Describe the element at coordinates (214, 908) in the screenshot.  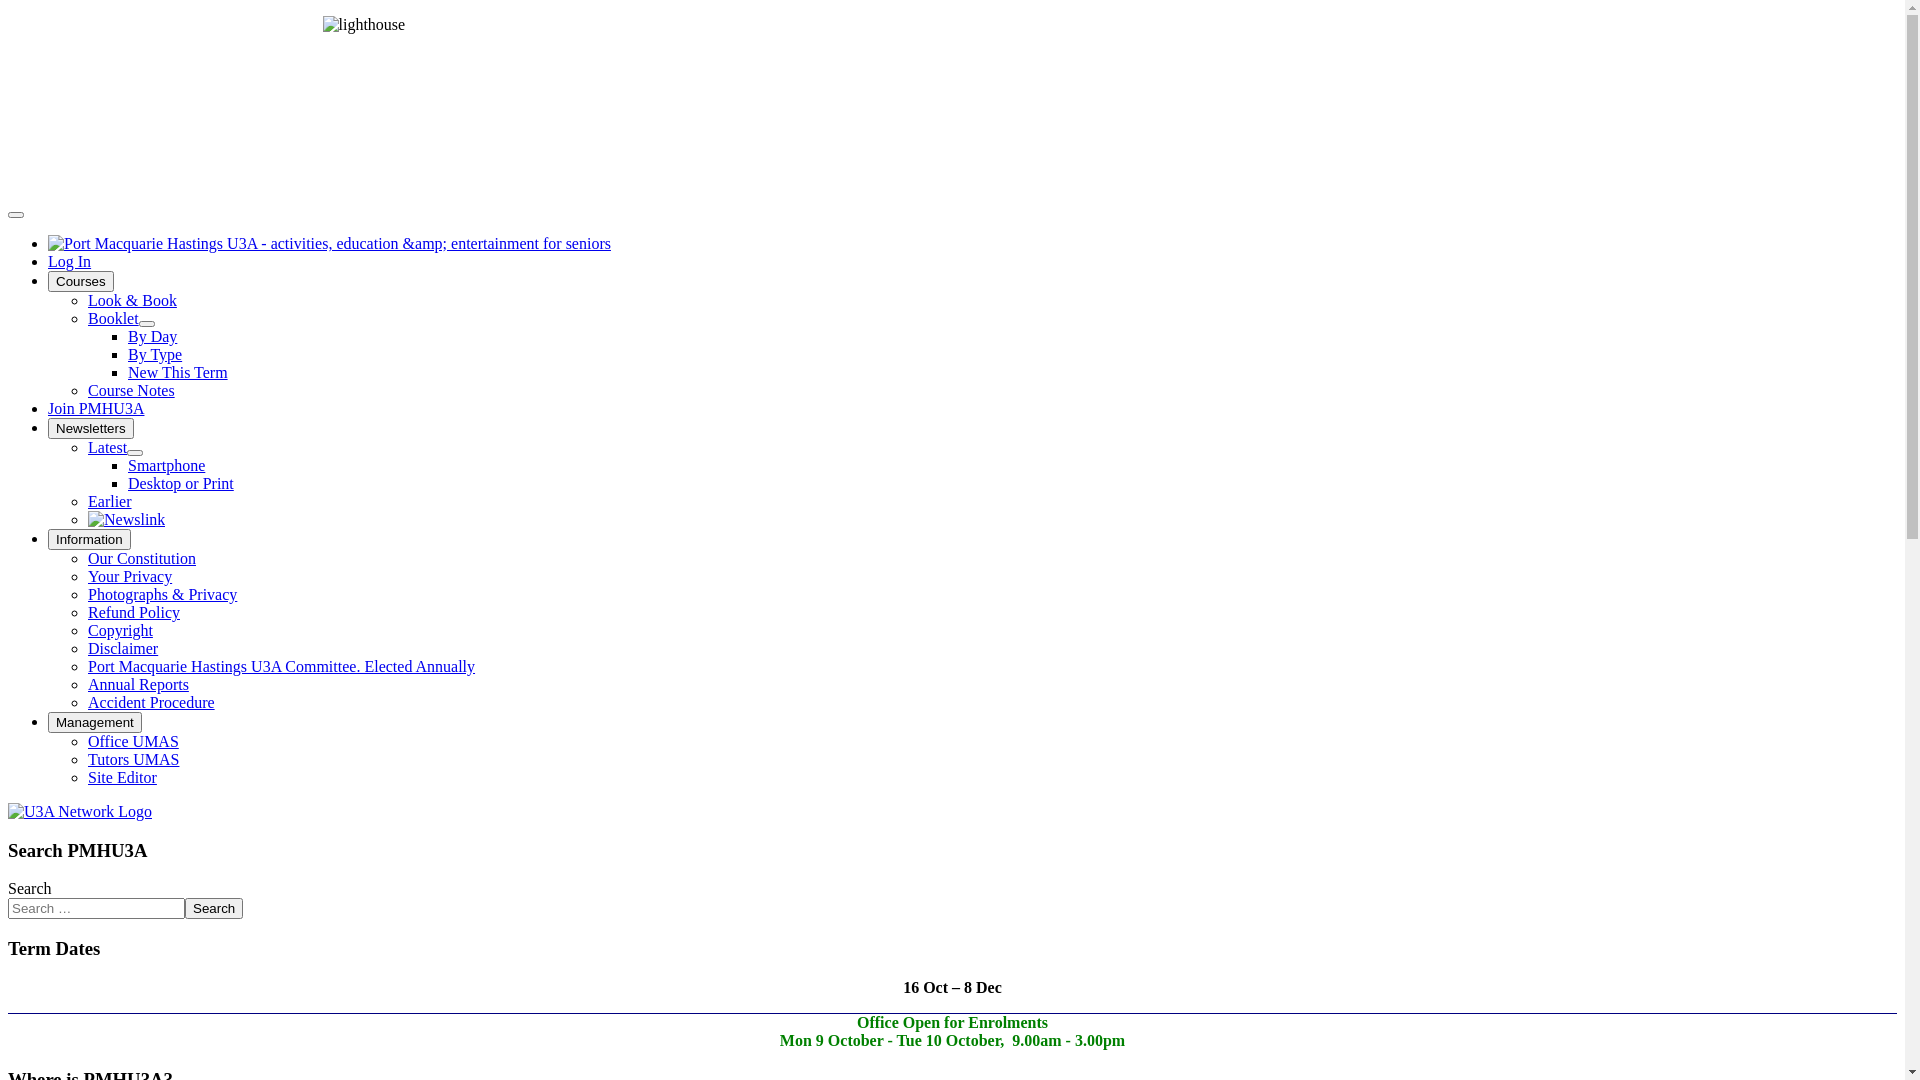
I see `Search` at that location.